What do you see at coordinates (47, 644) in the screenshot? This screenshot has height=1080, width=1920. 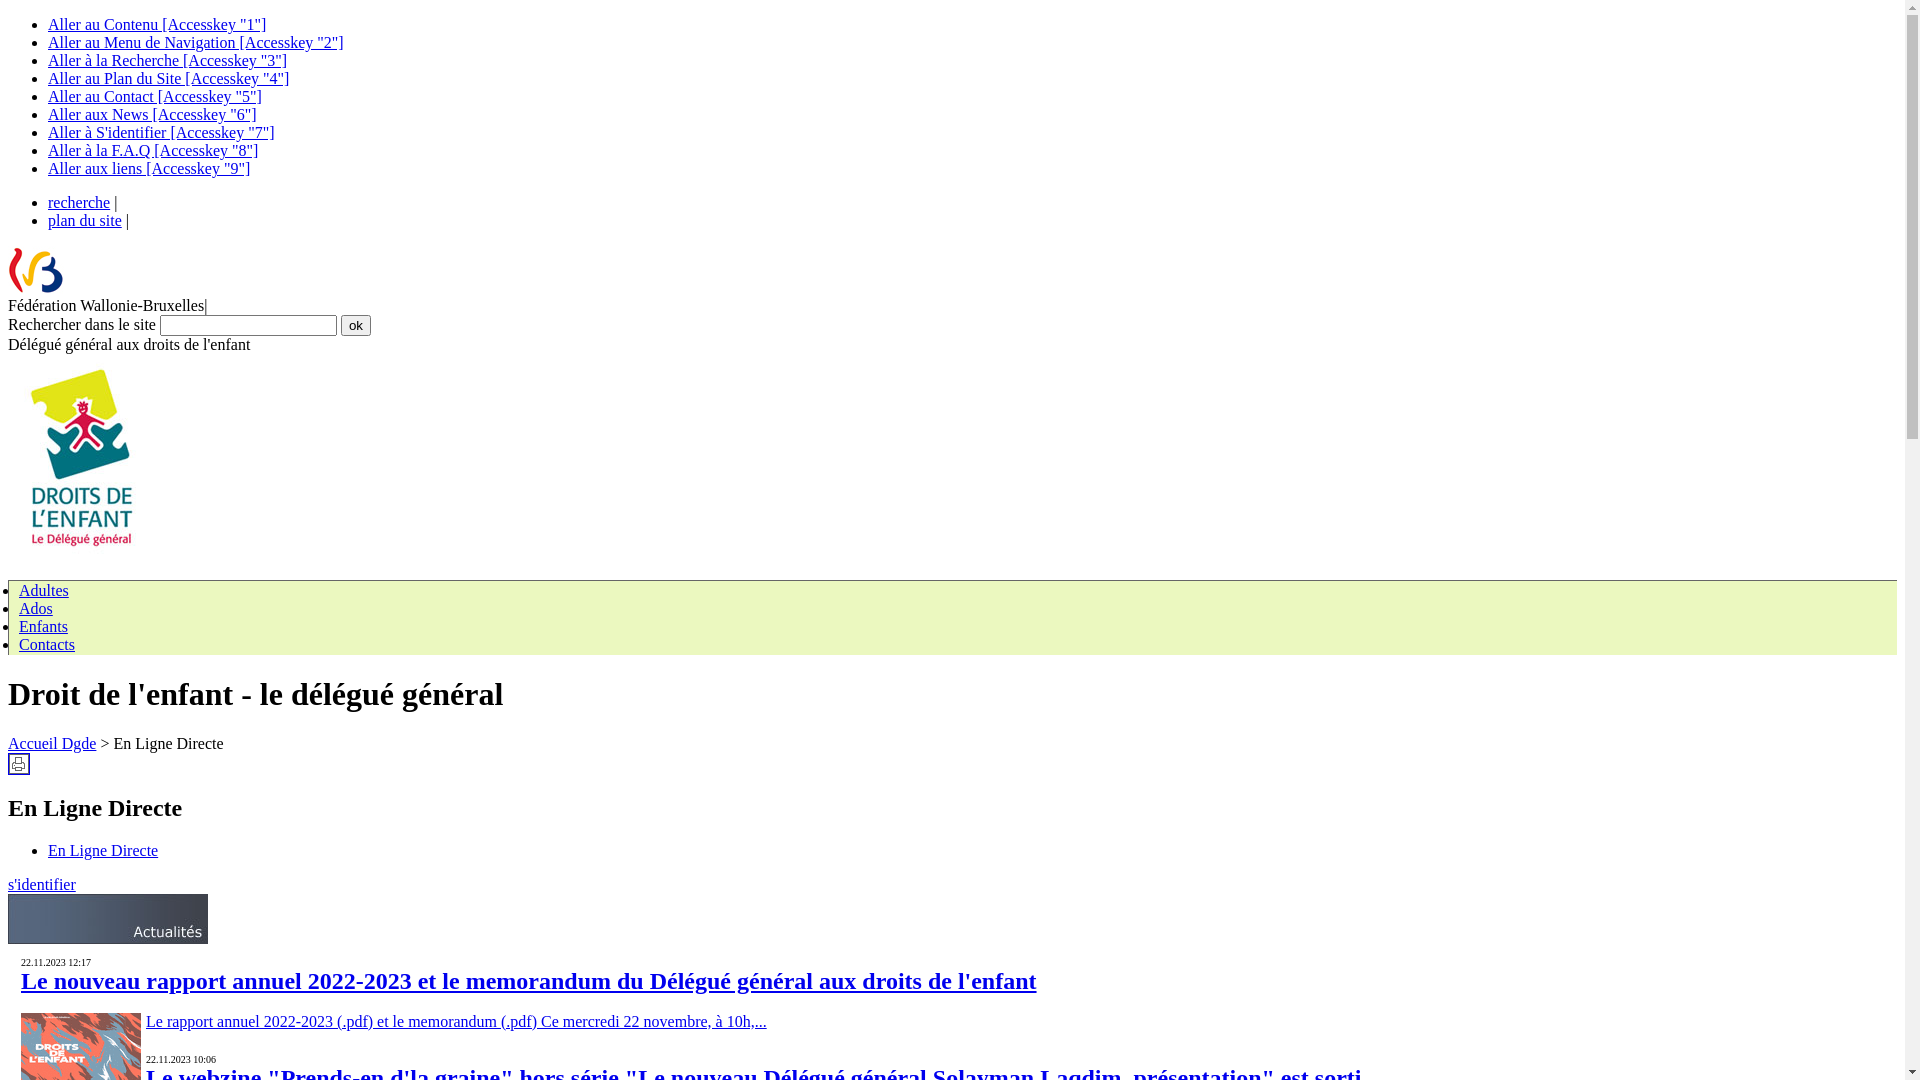 I see `Contacts` at bounding box center [47, 644].